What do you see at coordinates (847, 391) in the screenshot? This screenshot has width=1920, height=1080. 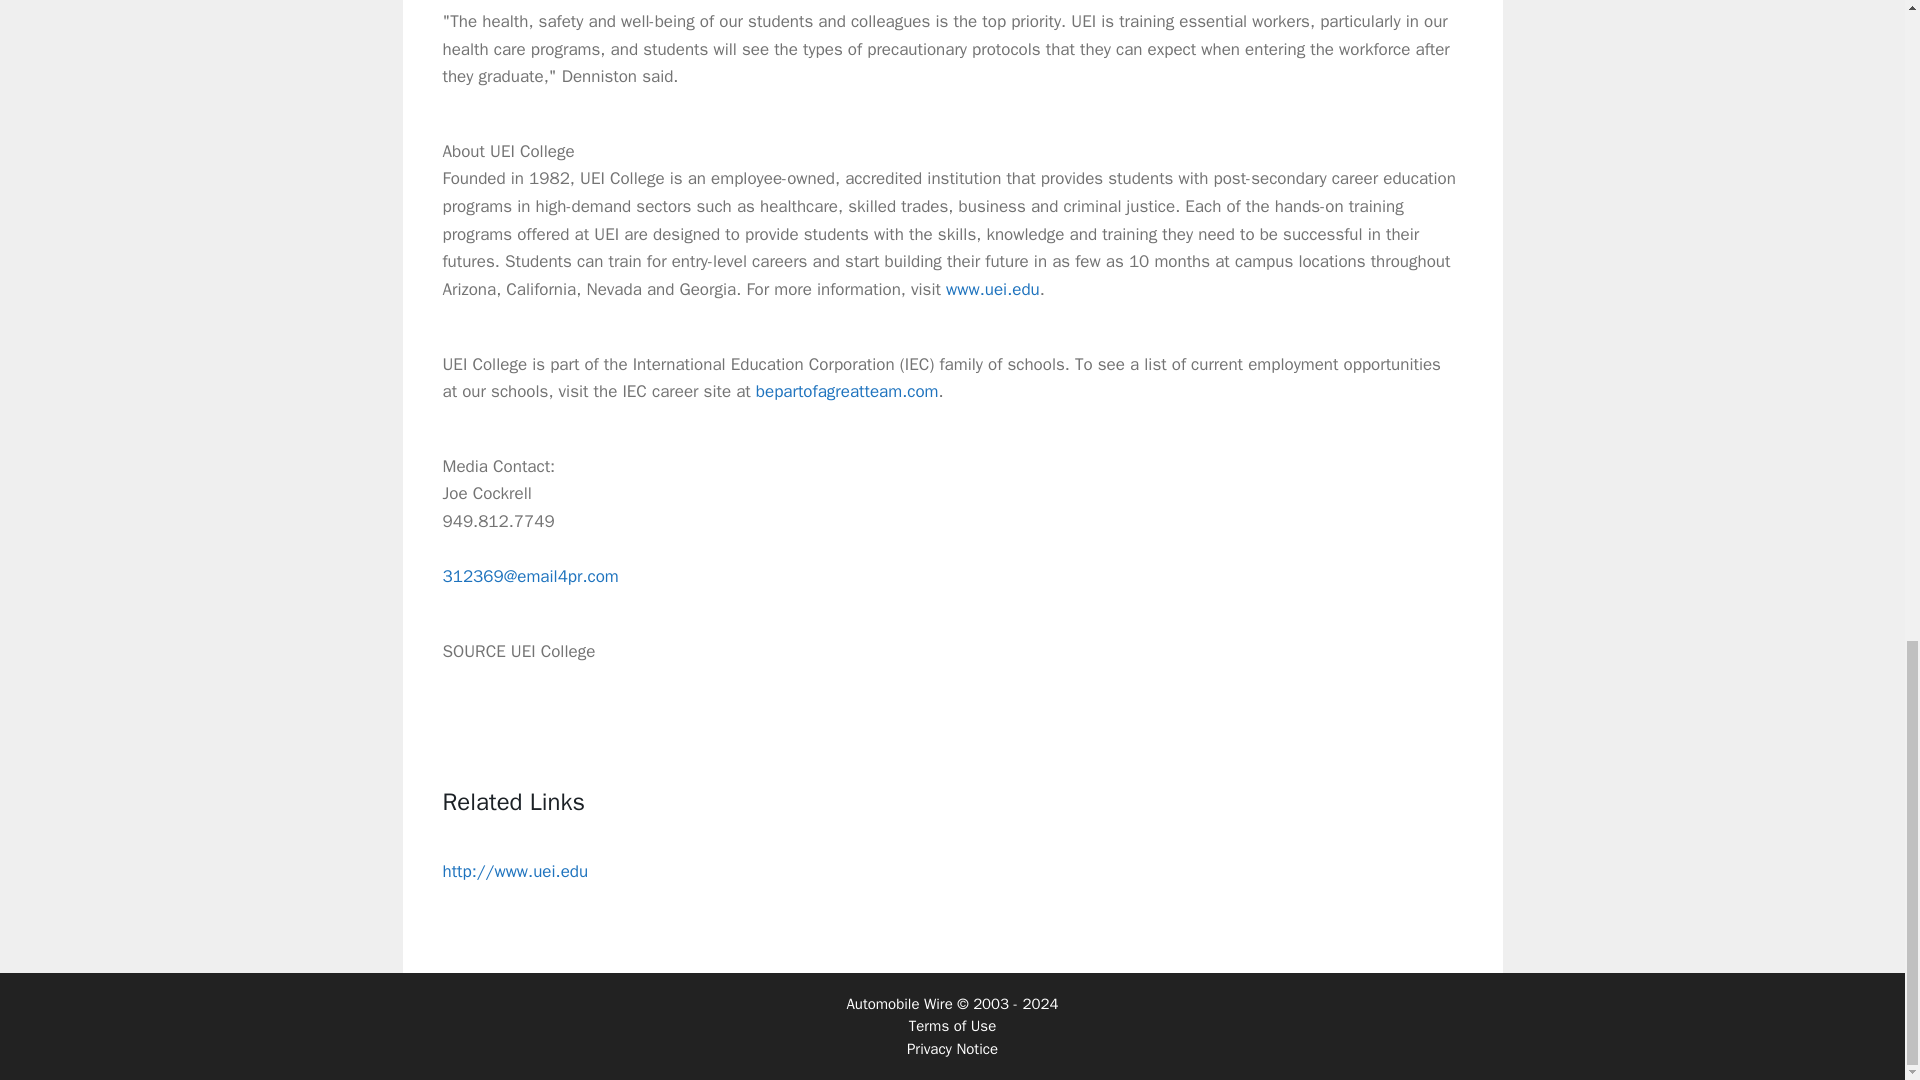 I see `bepartofagreatteam.com` at bounding box center [847, 391].